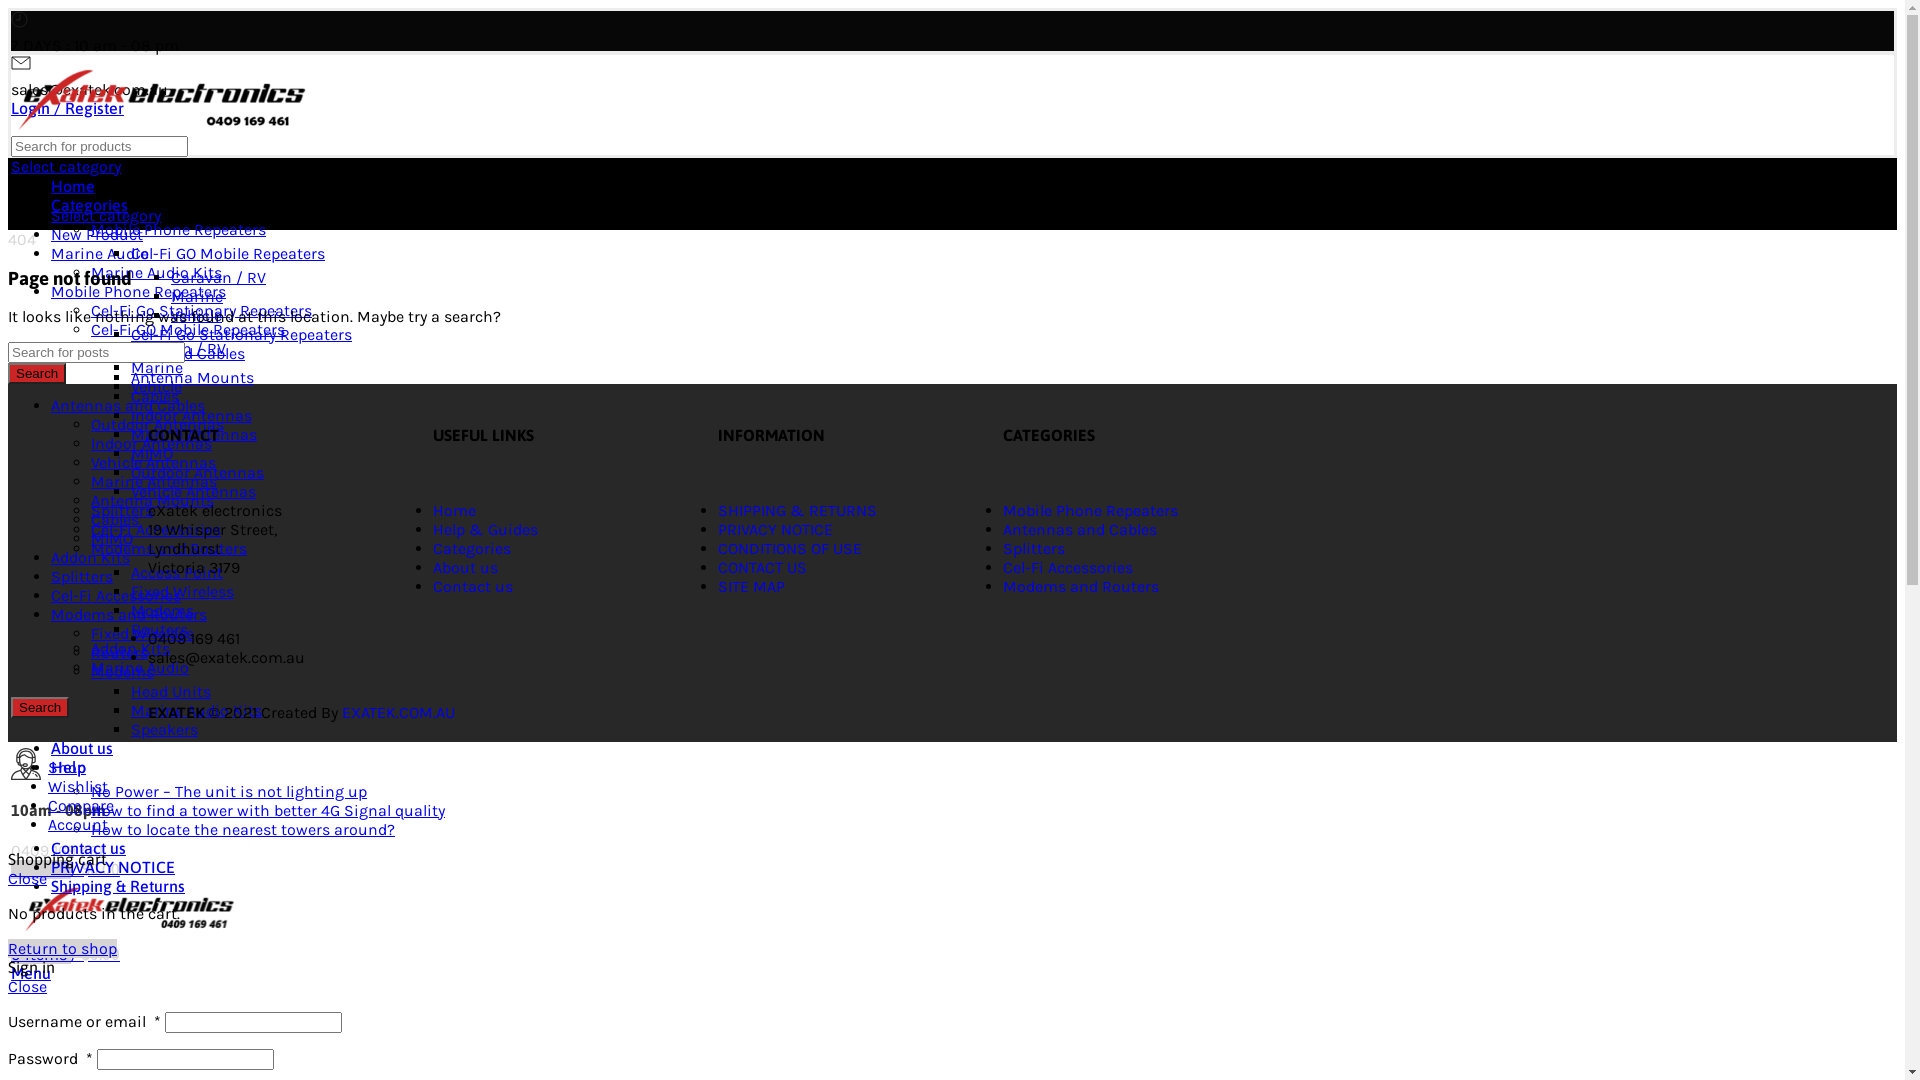 The image size is (1920, 1080). I want to click on Marine Antennas, so click(194, 434).